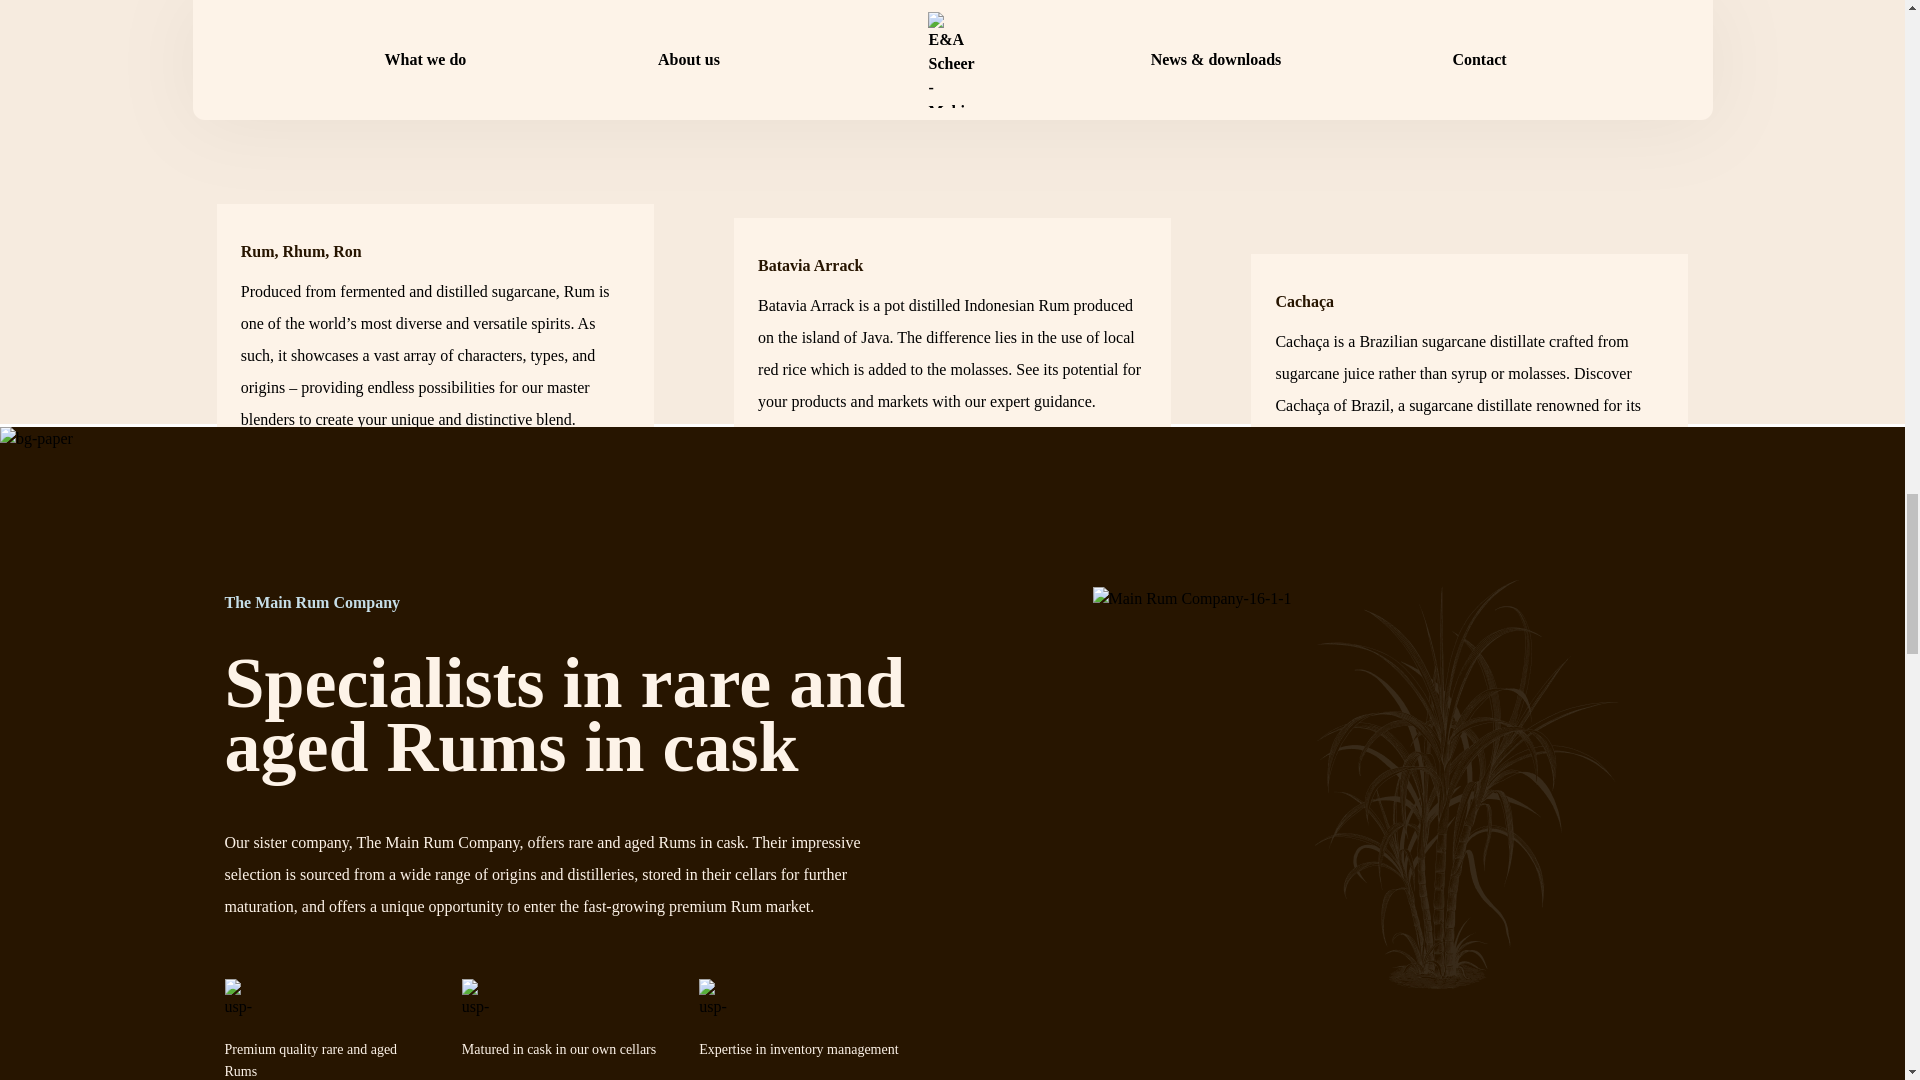 This screenshot has height=1080, width=1920. I want to click on Learn more, so click(334, 480).